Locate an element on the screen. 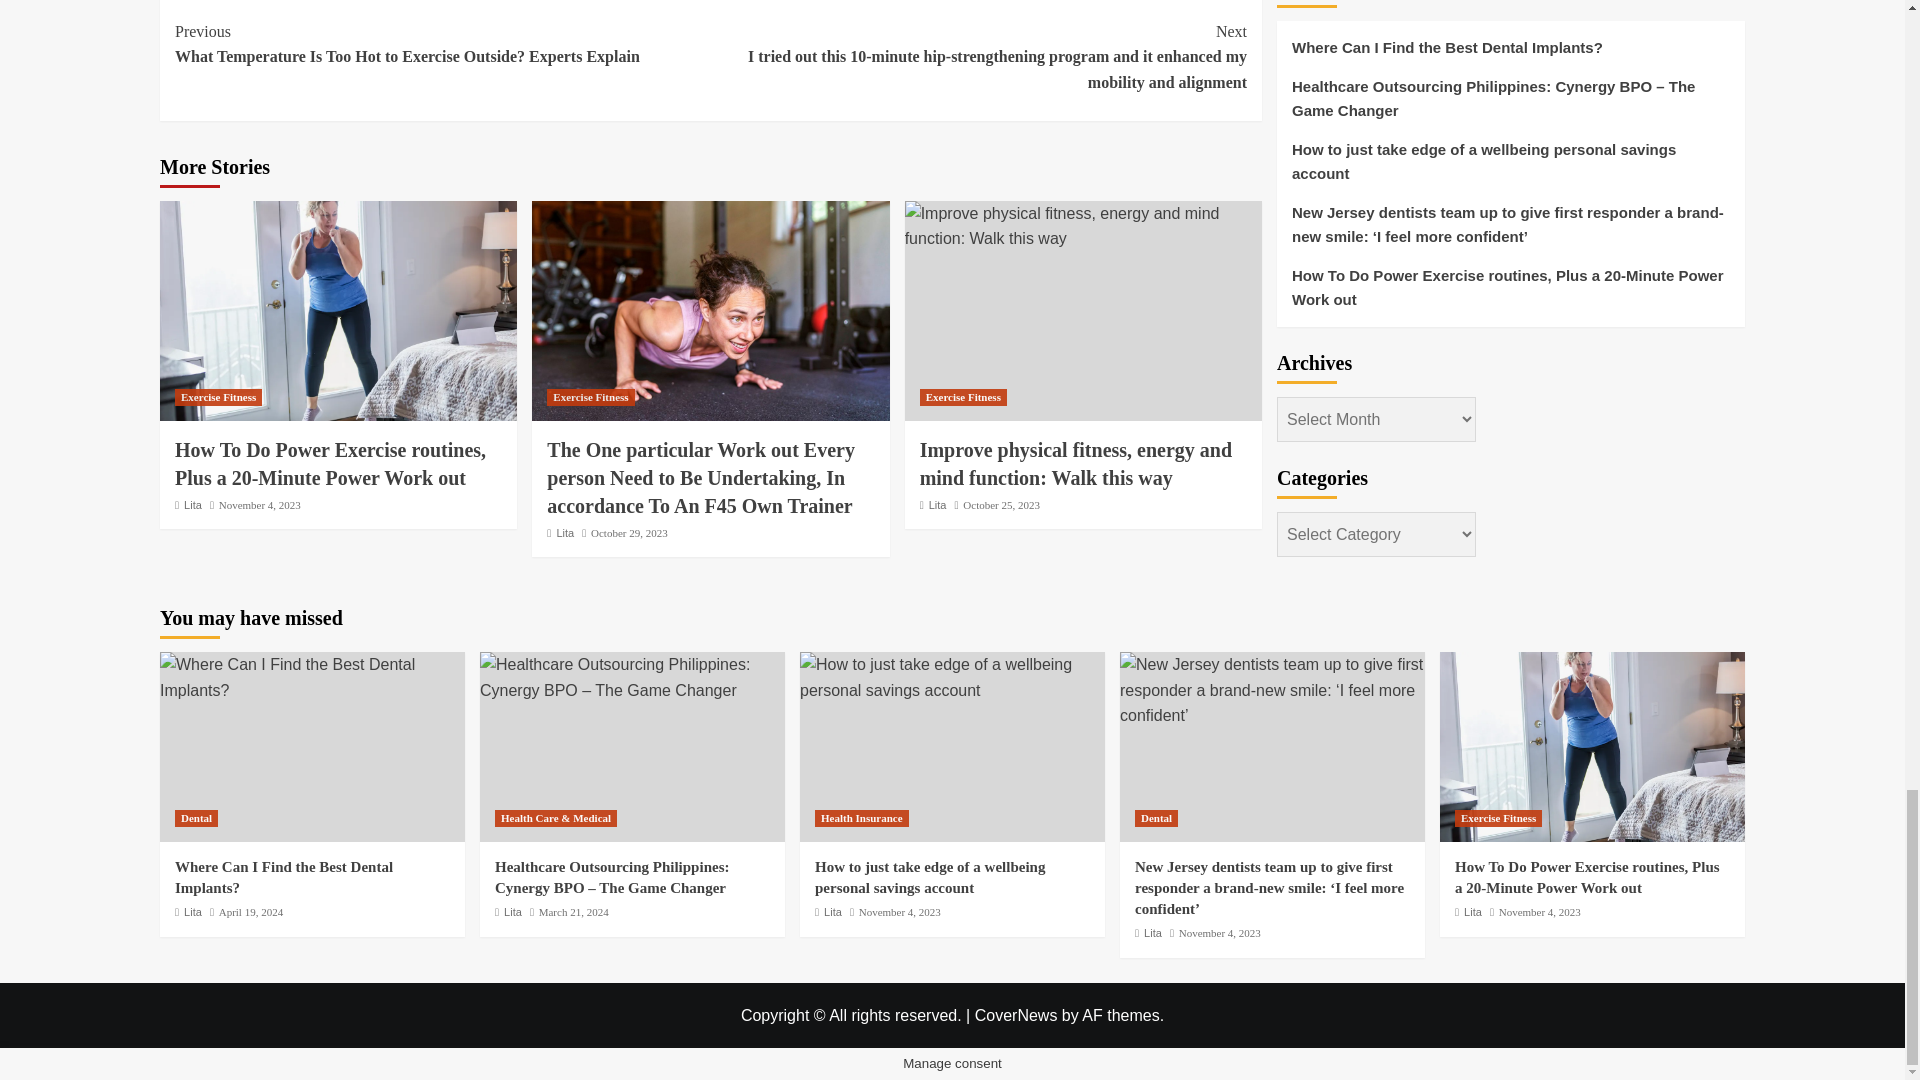  Lita is located at coordinates (565, 532).